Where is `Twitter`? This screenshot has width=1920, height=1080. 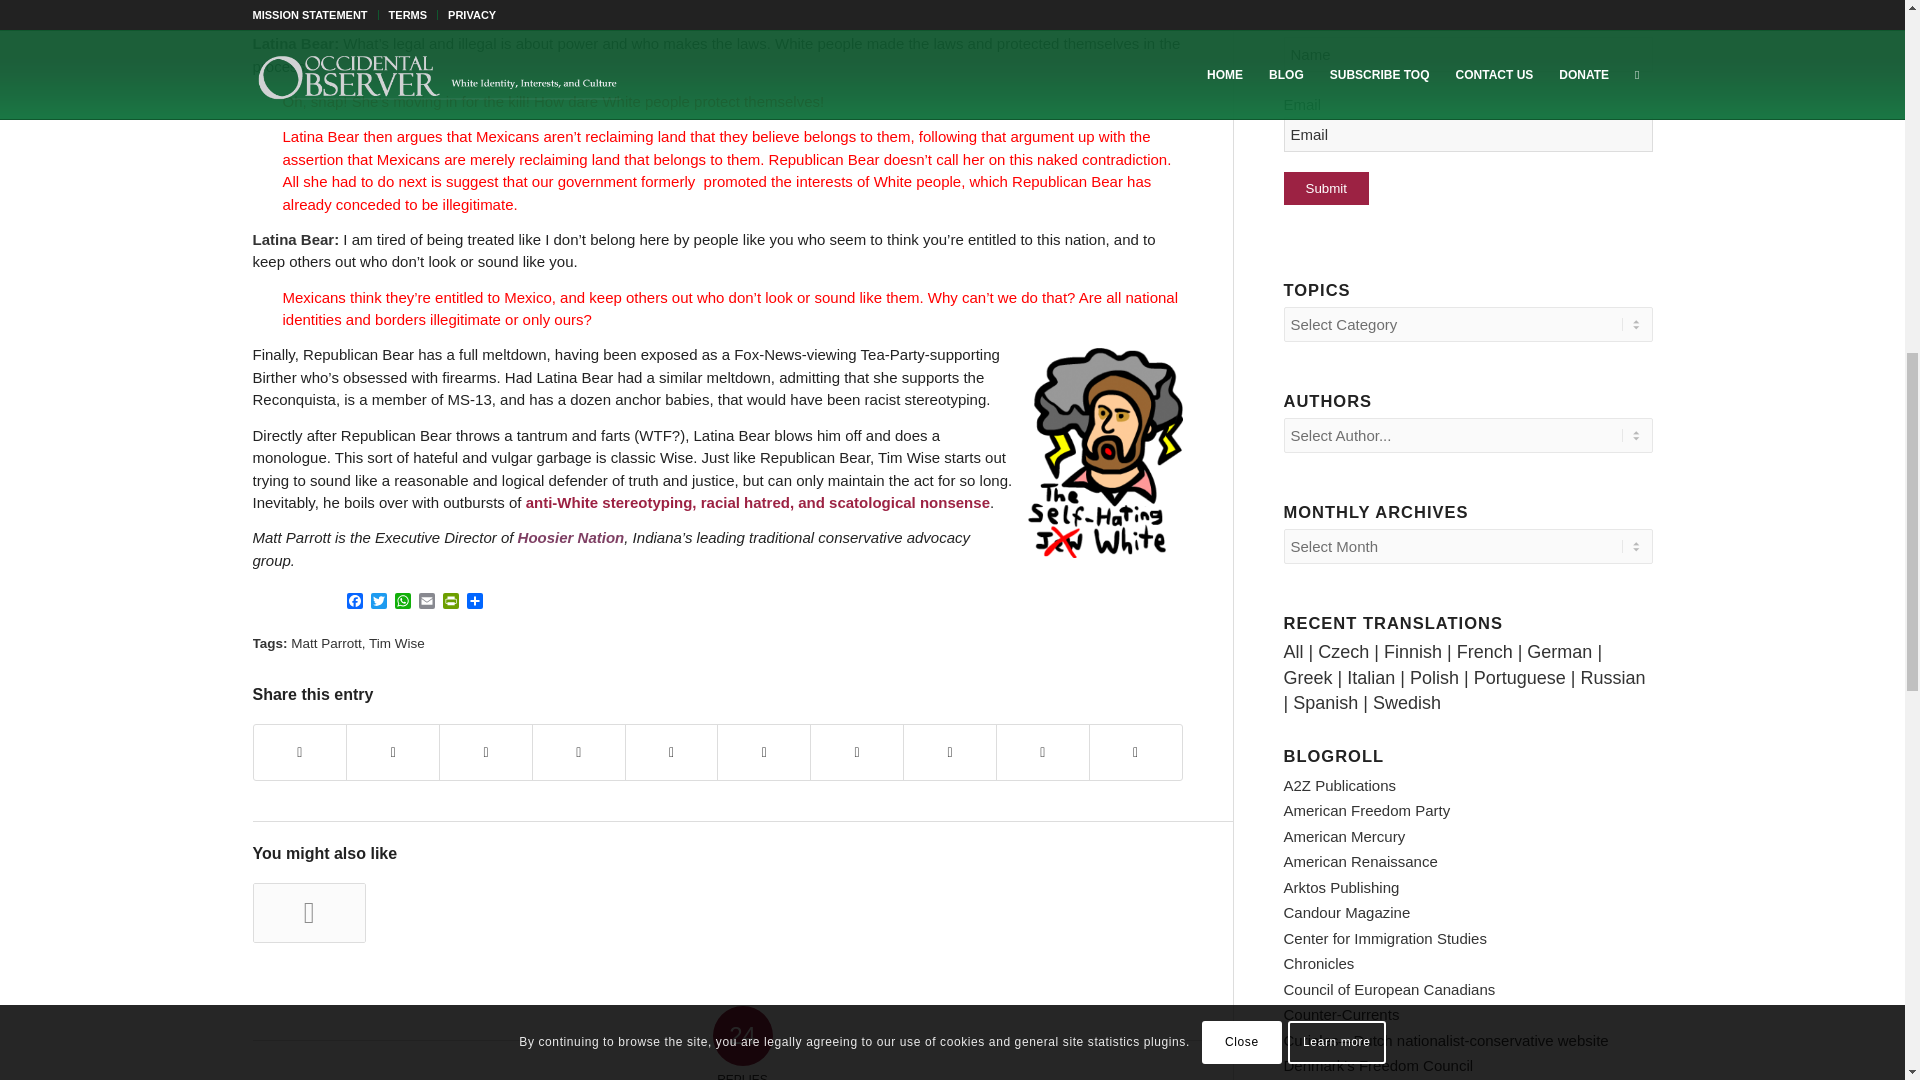
Twitter is located at coordinates (378, 602).